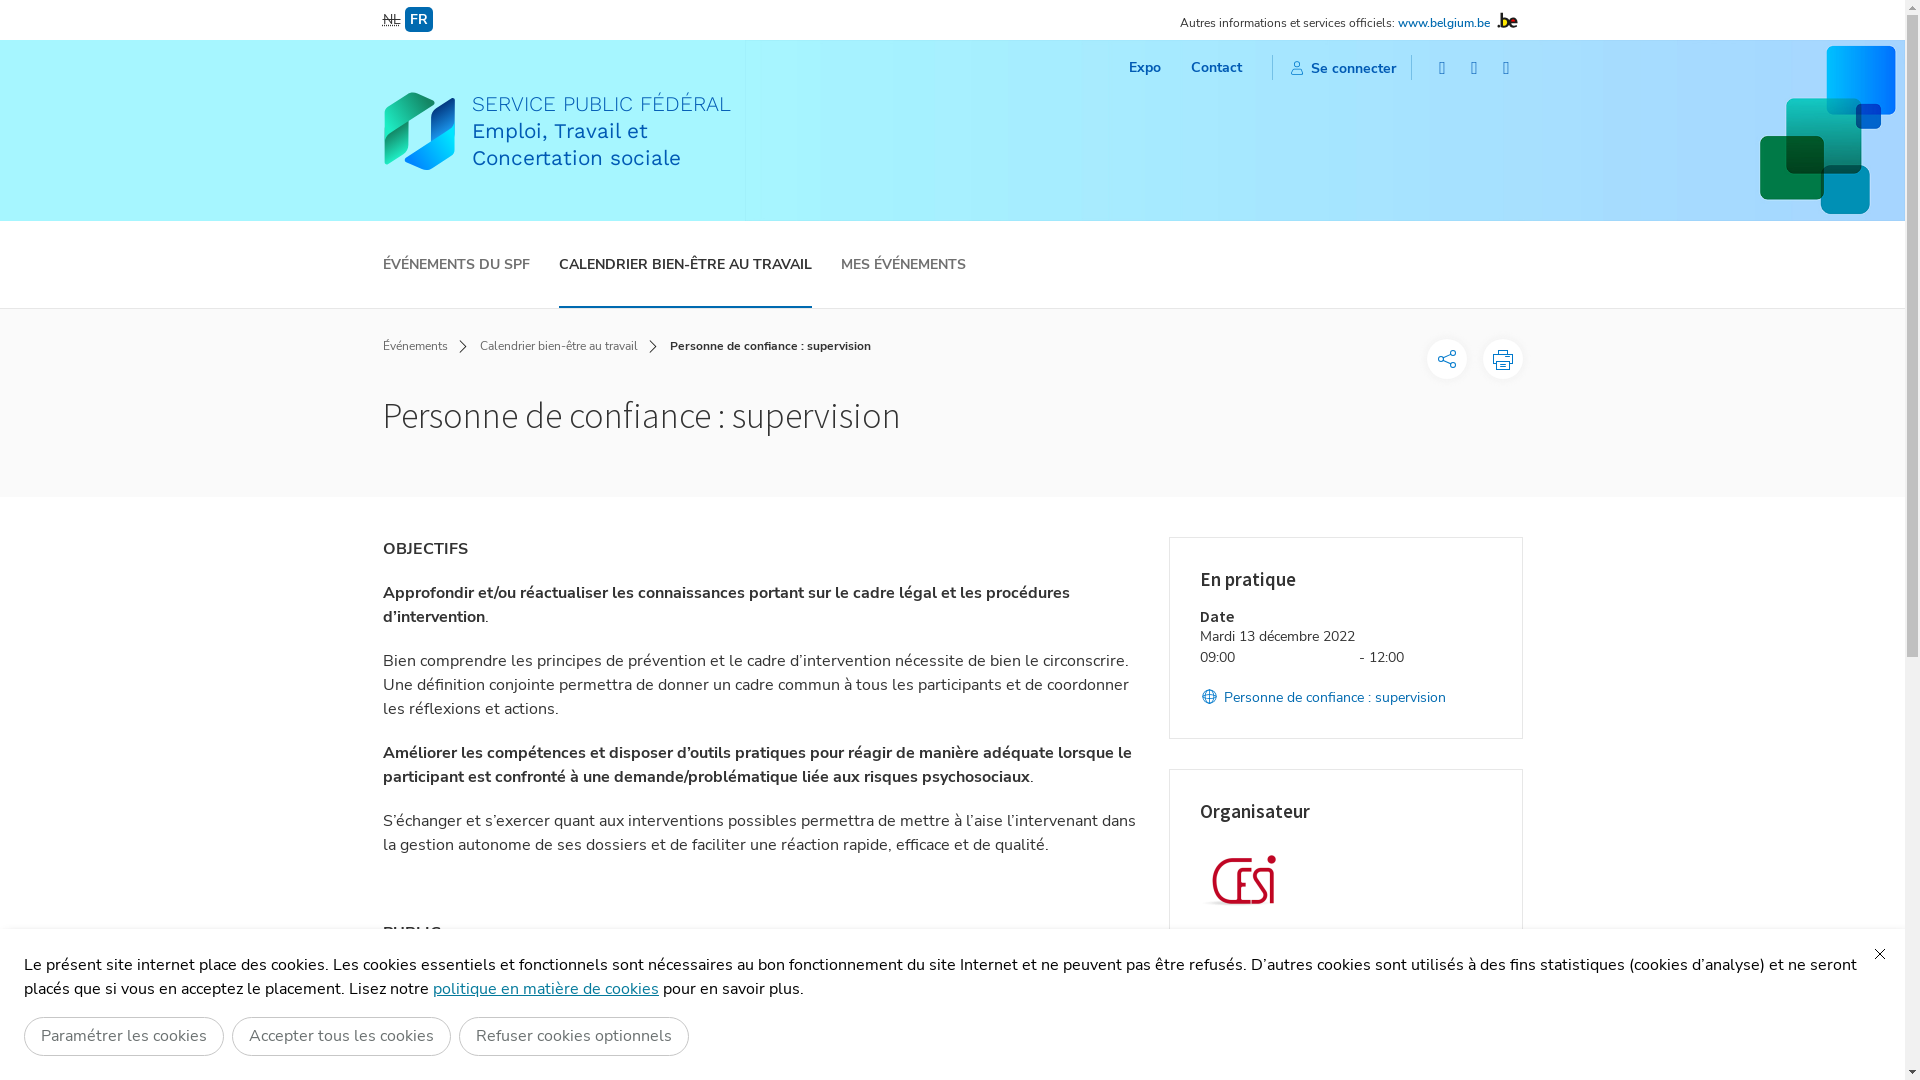  I want to click on FR, so click(418, 20).